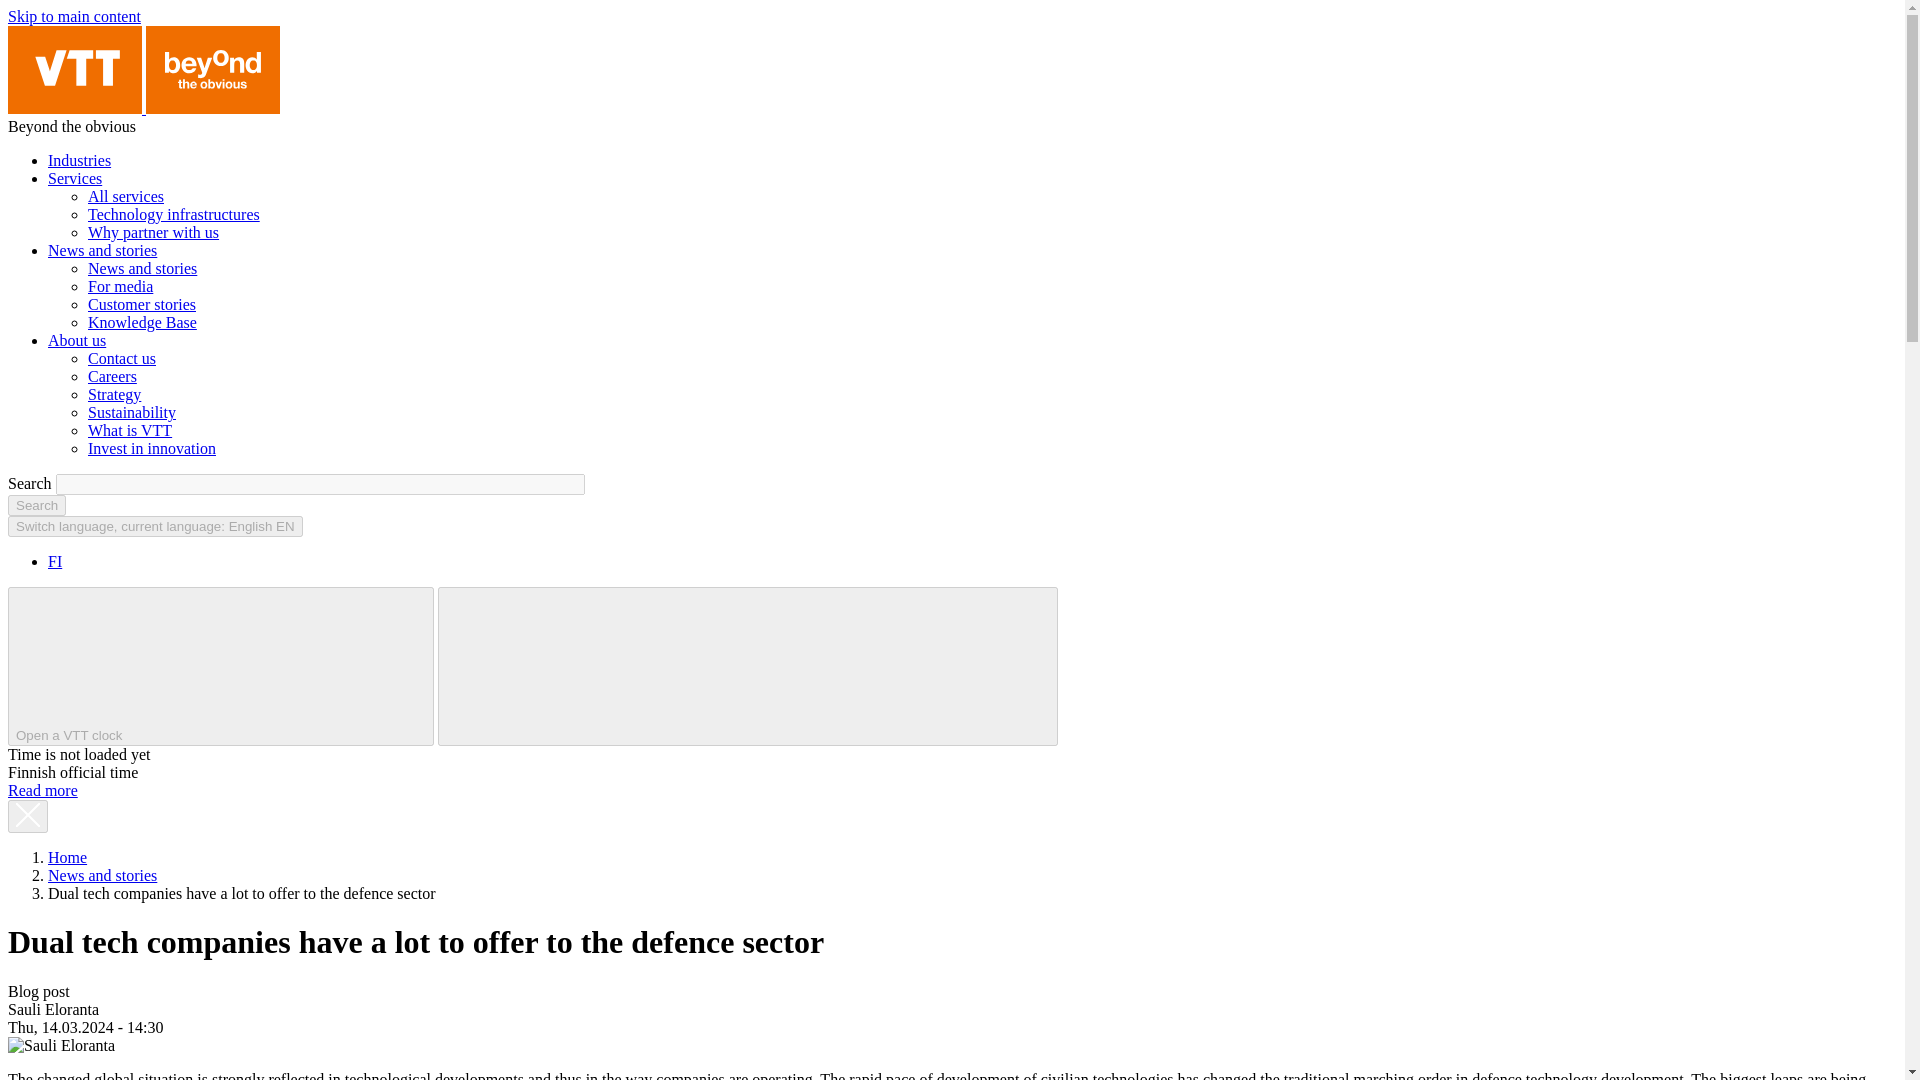  I want to click on What is VTT, so click(130, 430).